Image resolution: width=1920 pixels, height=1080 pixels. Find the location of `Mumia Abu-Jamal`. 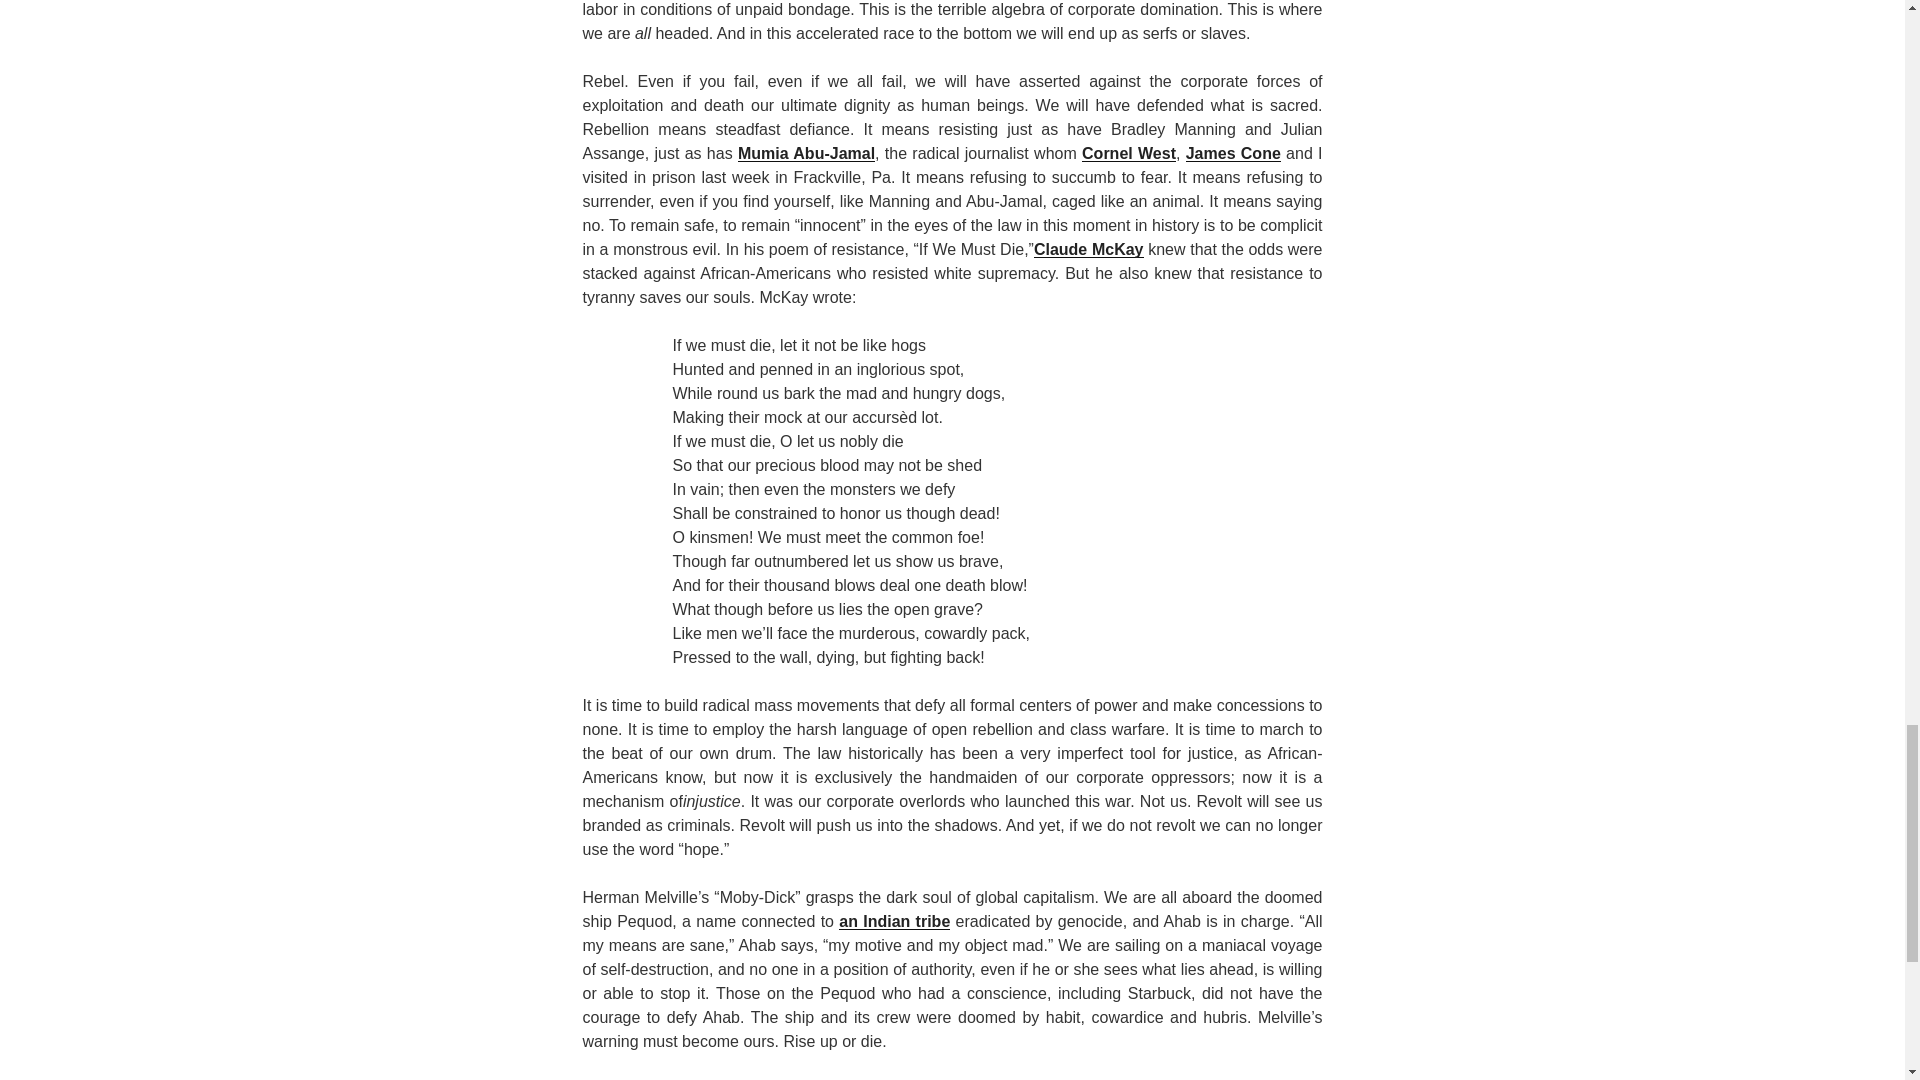

Mumia Abu-Jamal is located at coordinates (806, 153).